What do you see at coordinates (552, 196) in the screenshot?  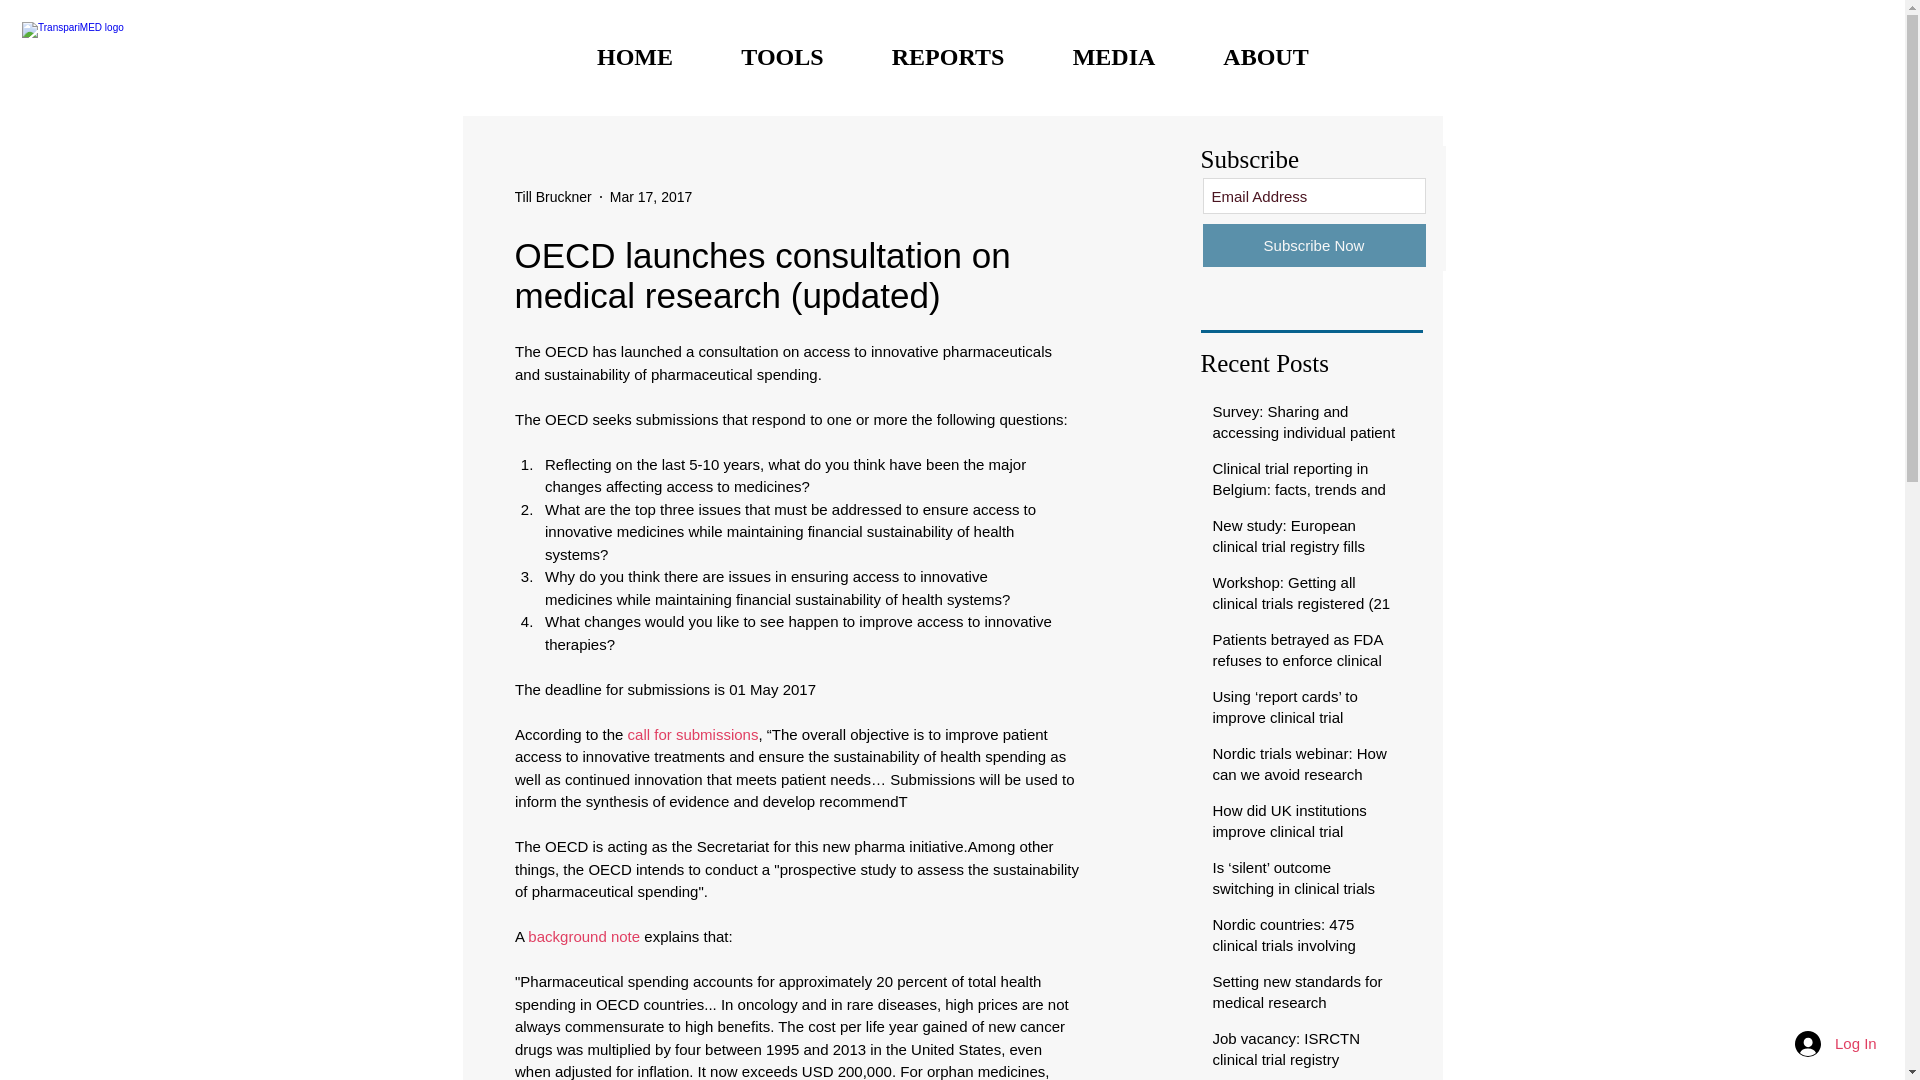 I see `Till Bruckner` at bounding box center [552, 196].